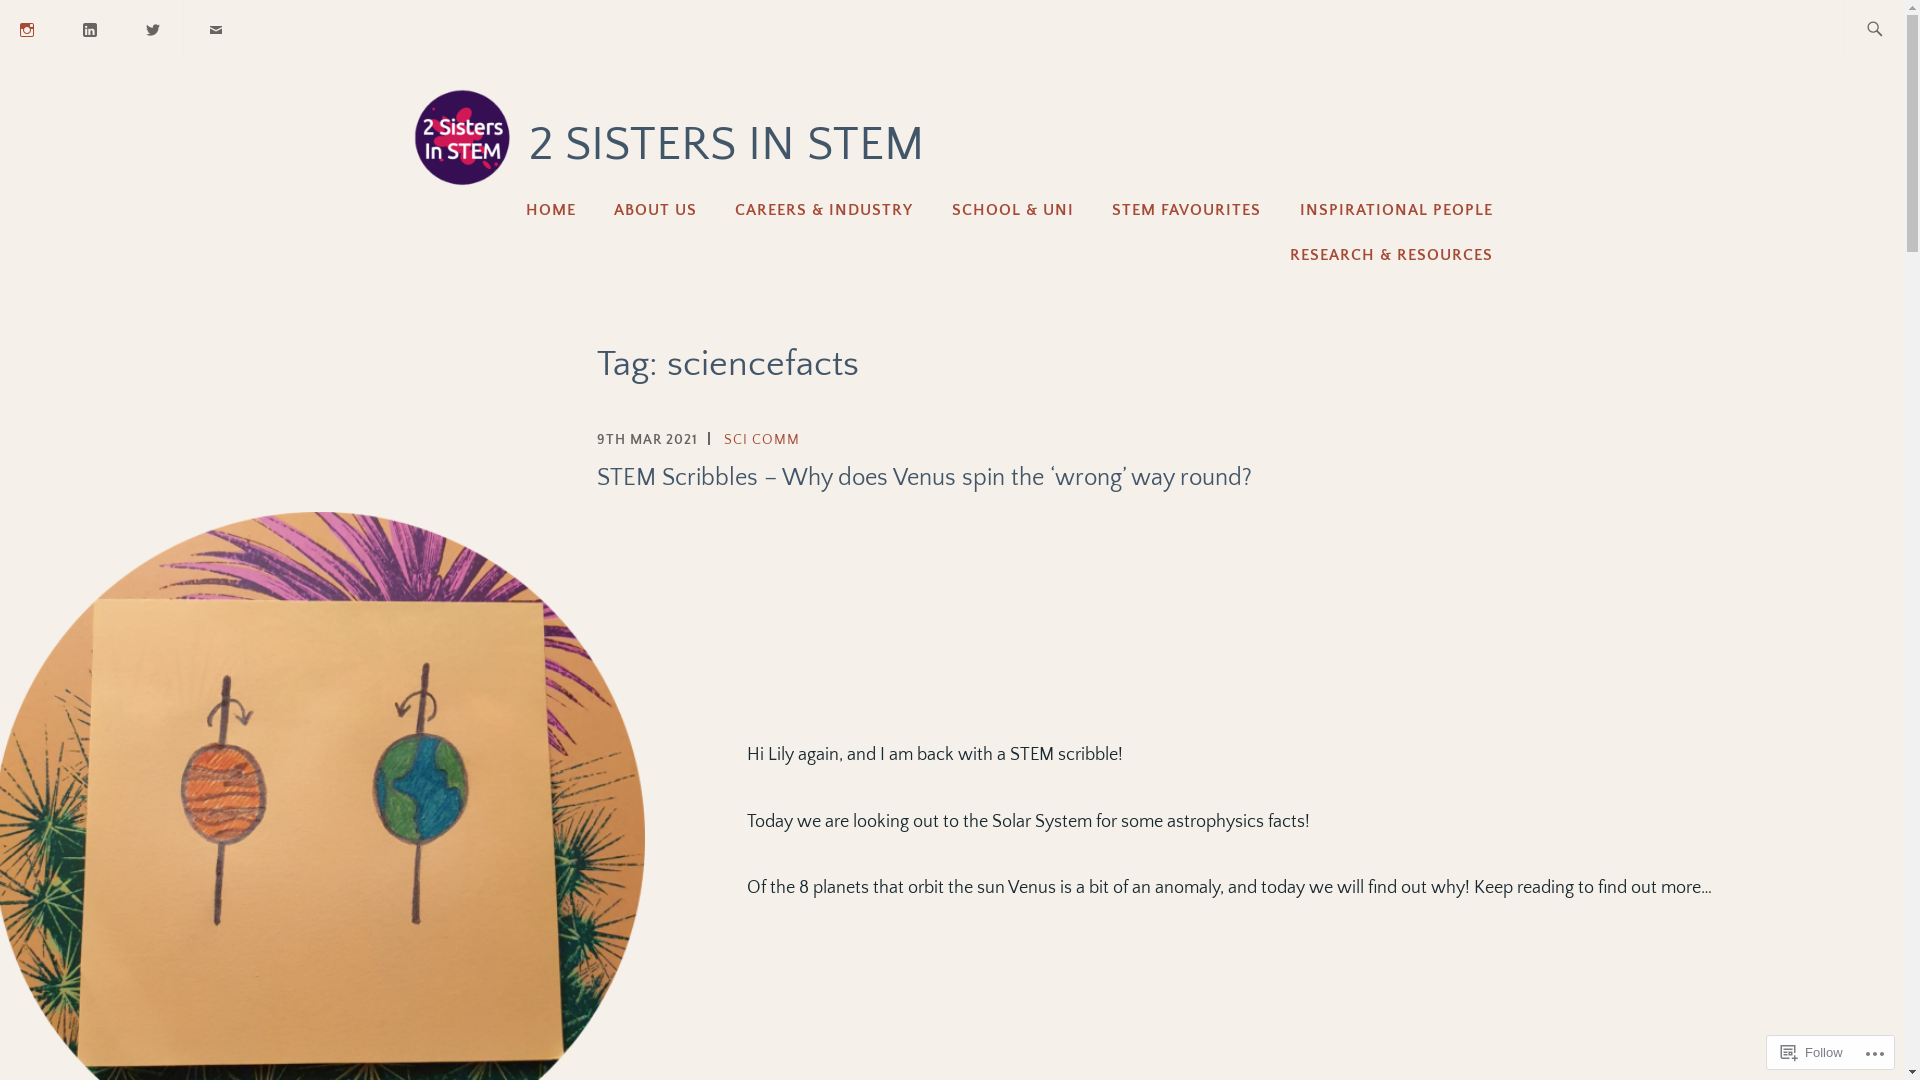 The image size is (1920, 1080). Describe the element at coordinates (1897, 30) in the screenshot. I see `Search for:` at that location.